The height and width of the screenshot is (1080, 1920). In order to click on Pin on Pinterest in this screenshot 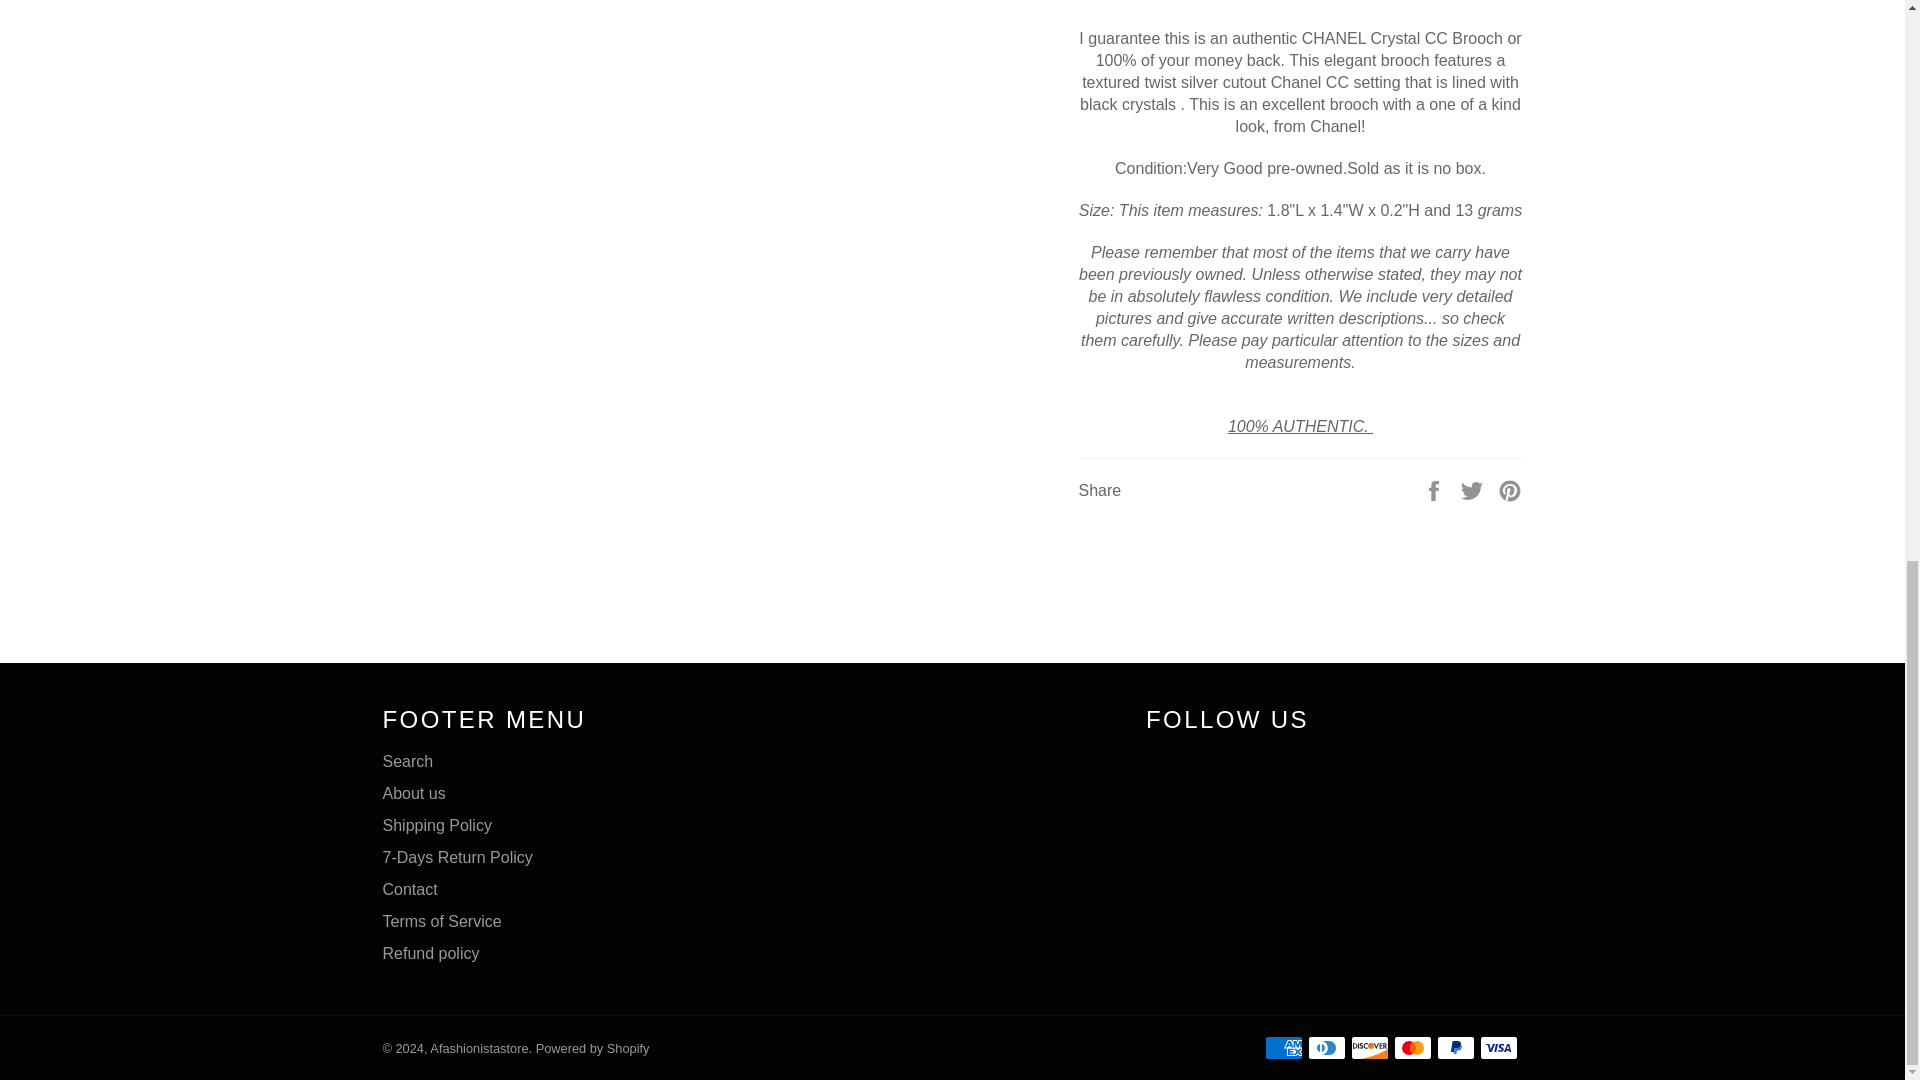, I will do `click(1510, 488)`.